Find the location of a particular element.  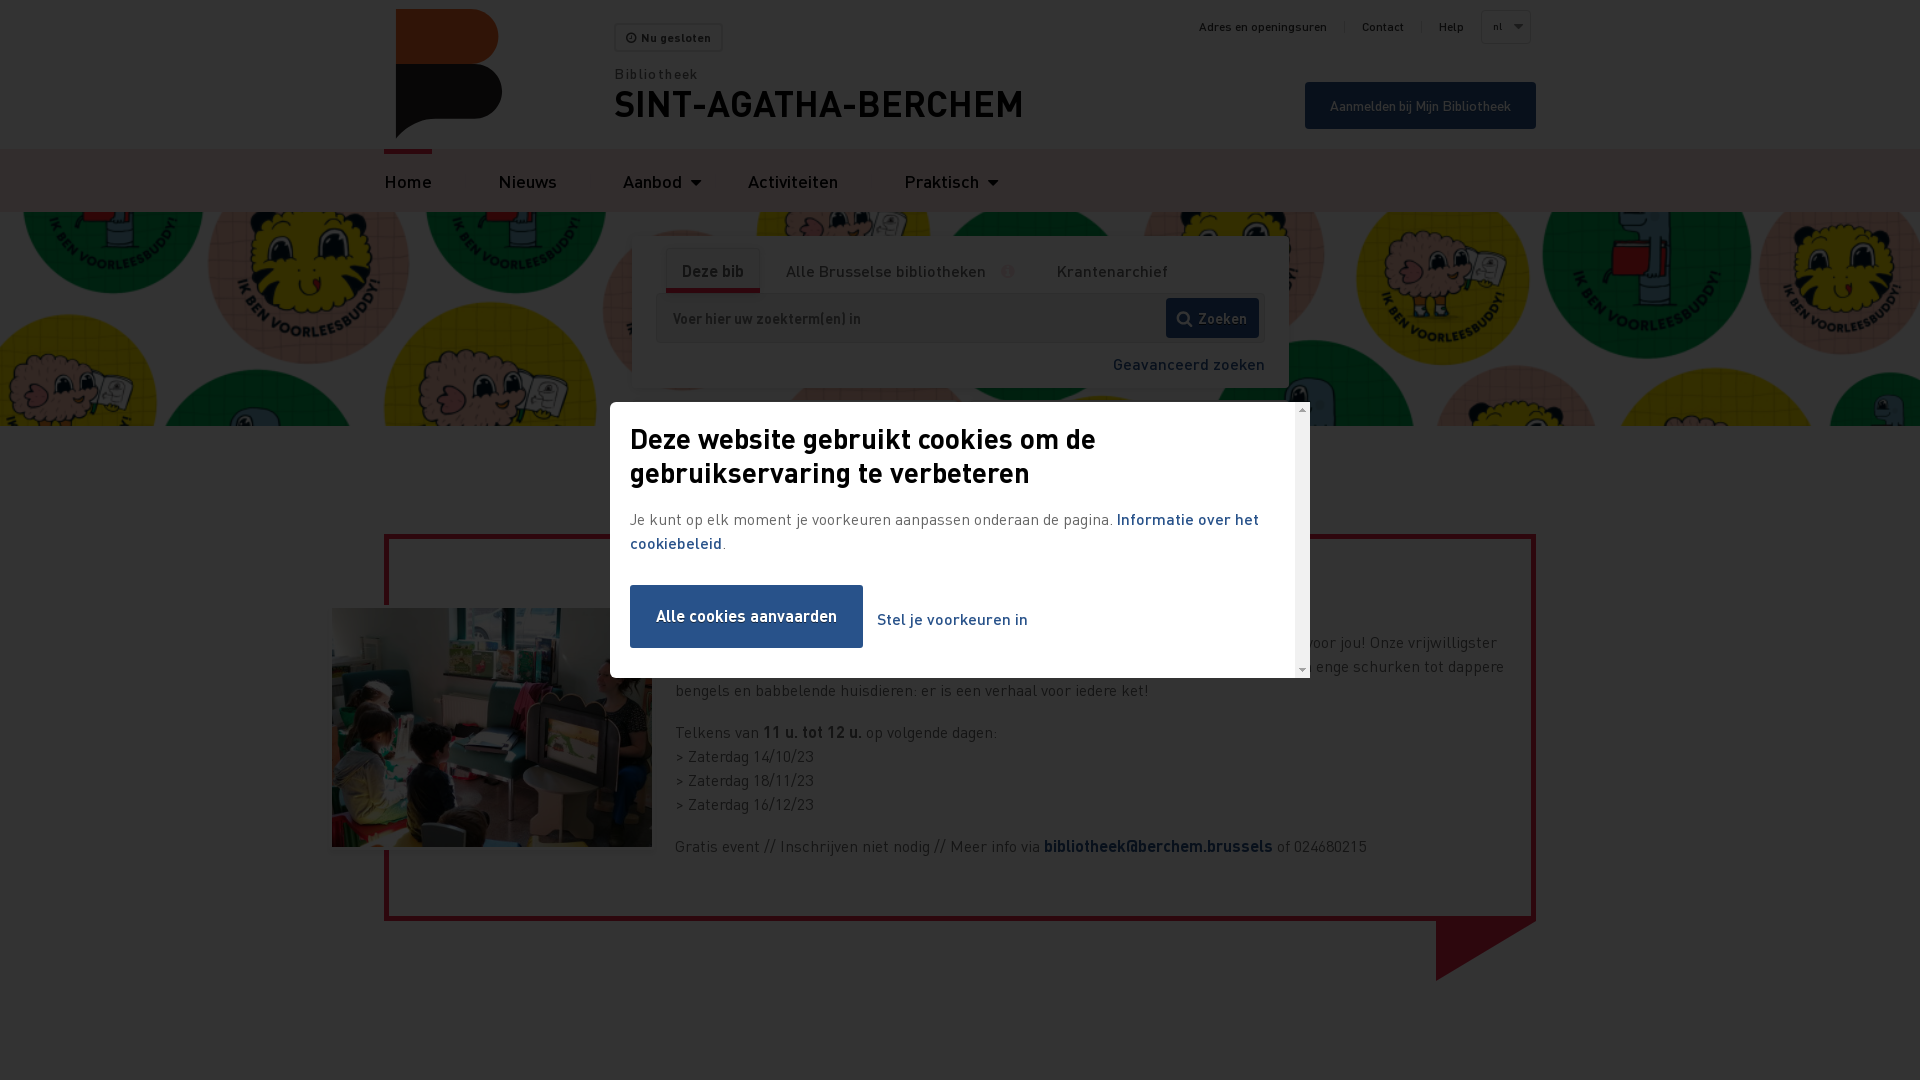

Activiteiten is located at coordinates (793, 180).